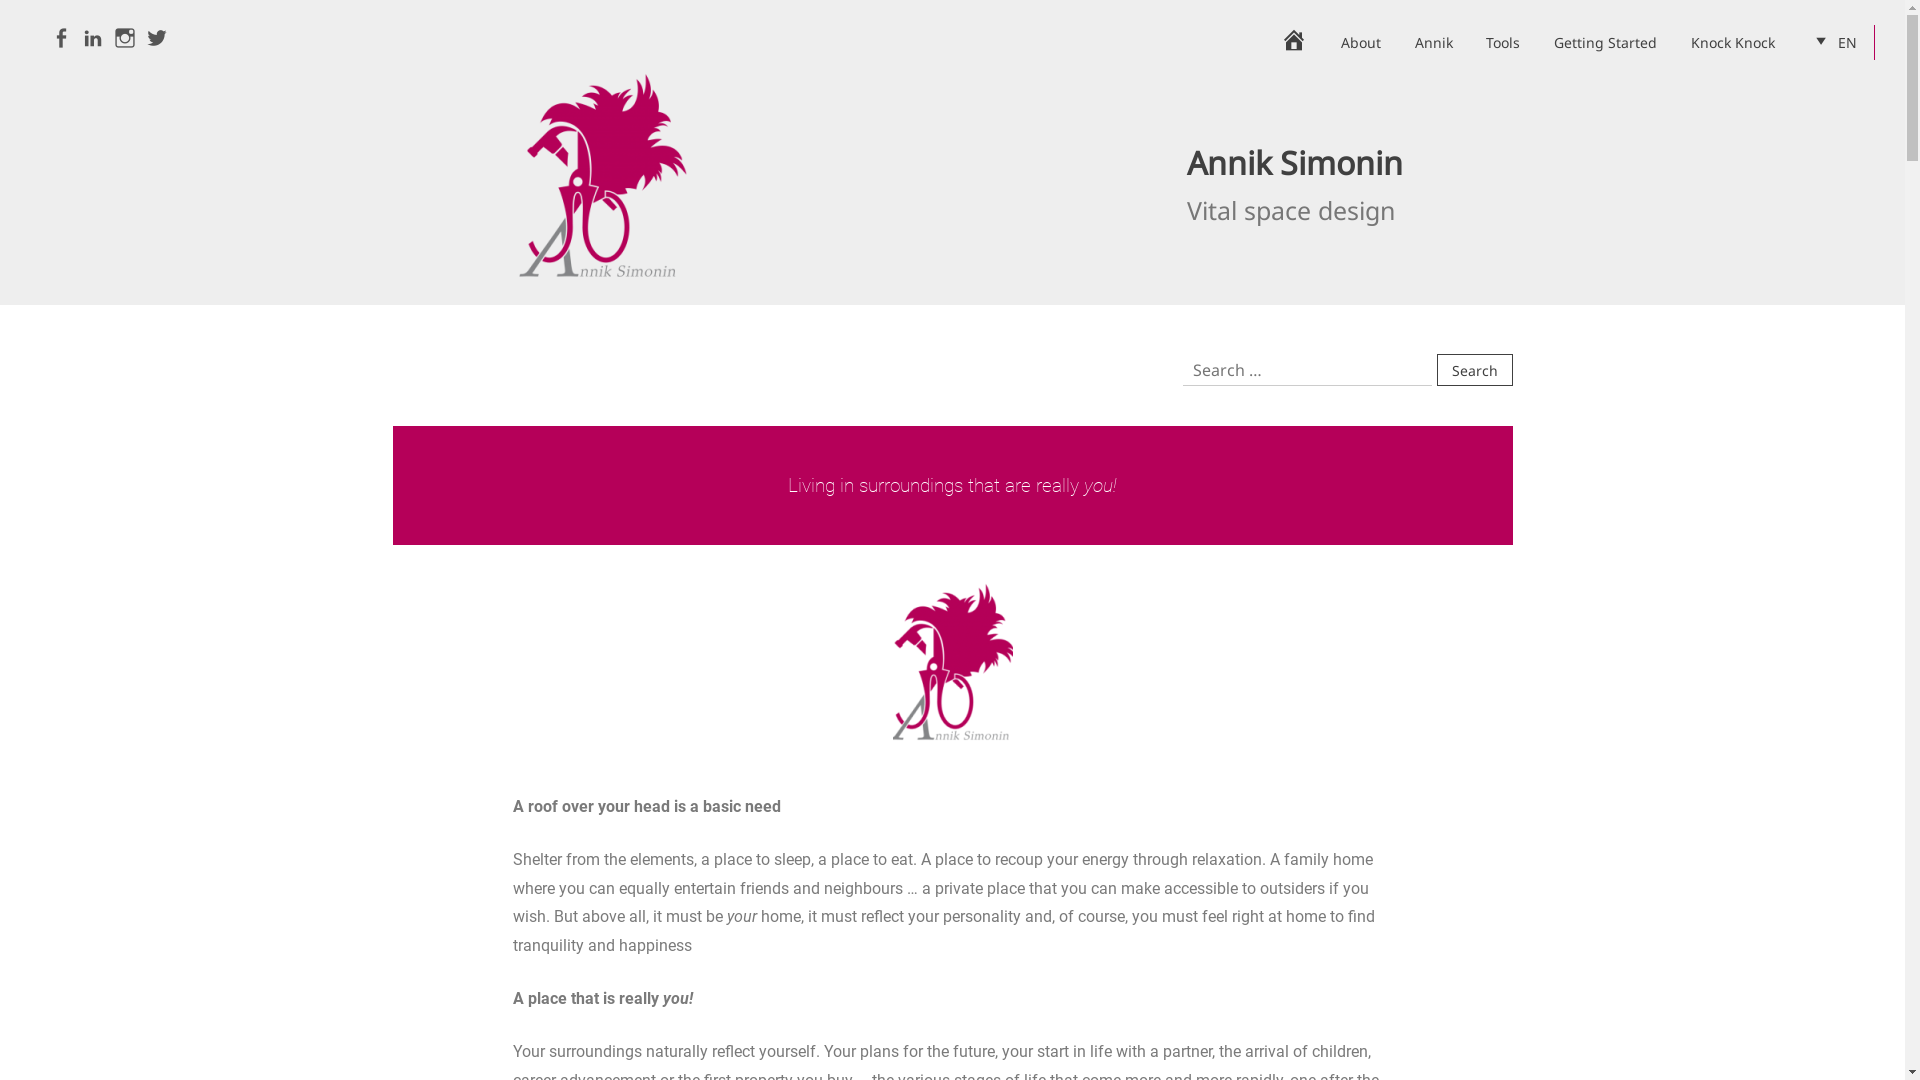 The height and width of the screenshot is (1080, 1920). What do you see at coordinates (125, 39) in the screenshot?
I see `Instagram` at bounding box center [125, 39].